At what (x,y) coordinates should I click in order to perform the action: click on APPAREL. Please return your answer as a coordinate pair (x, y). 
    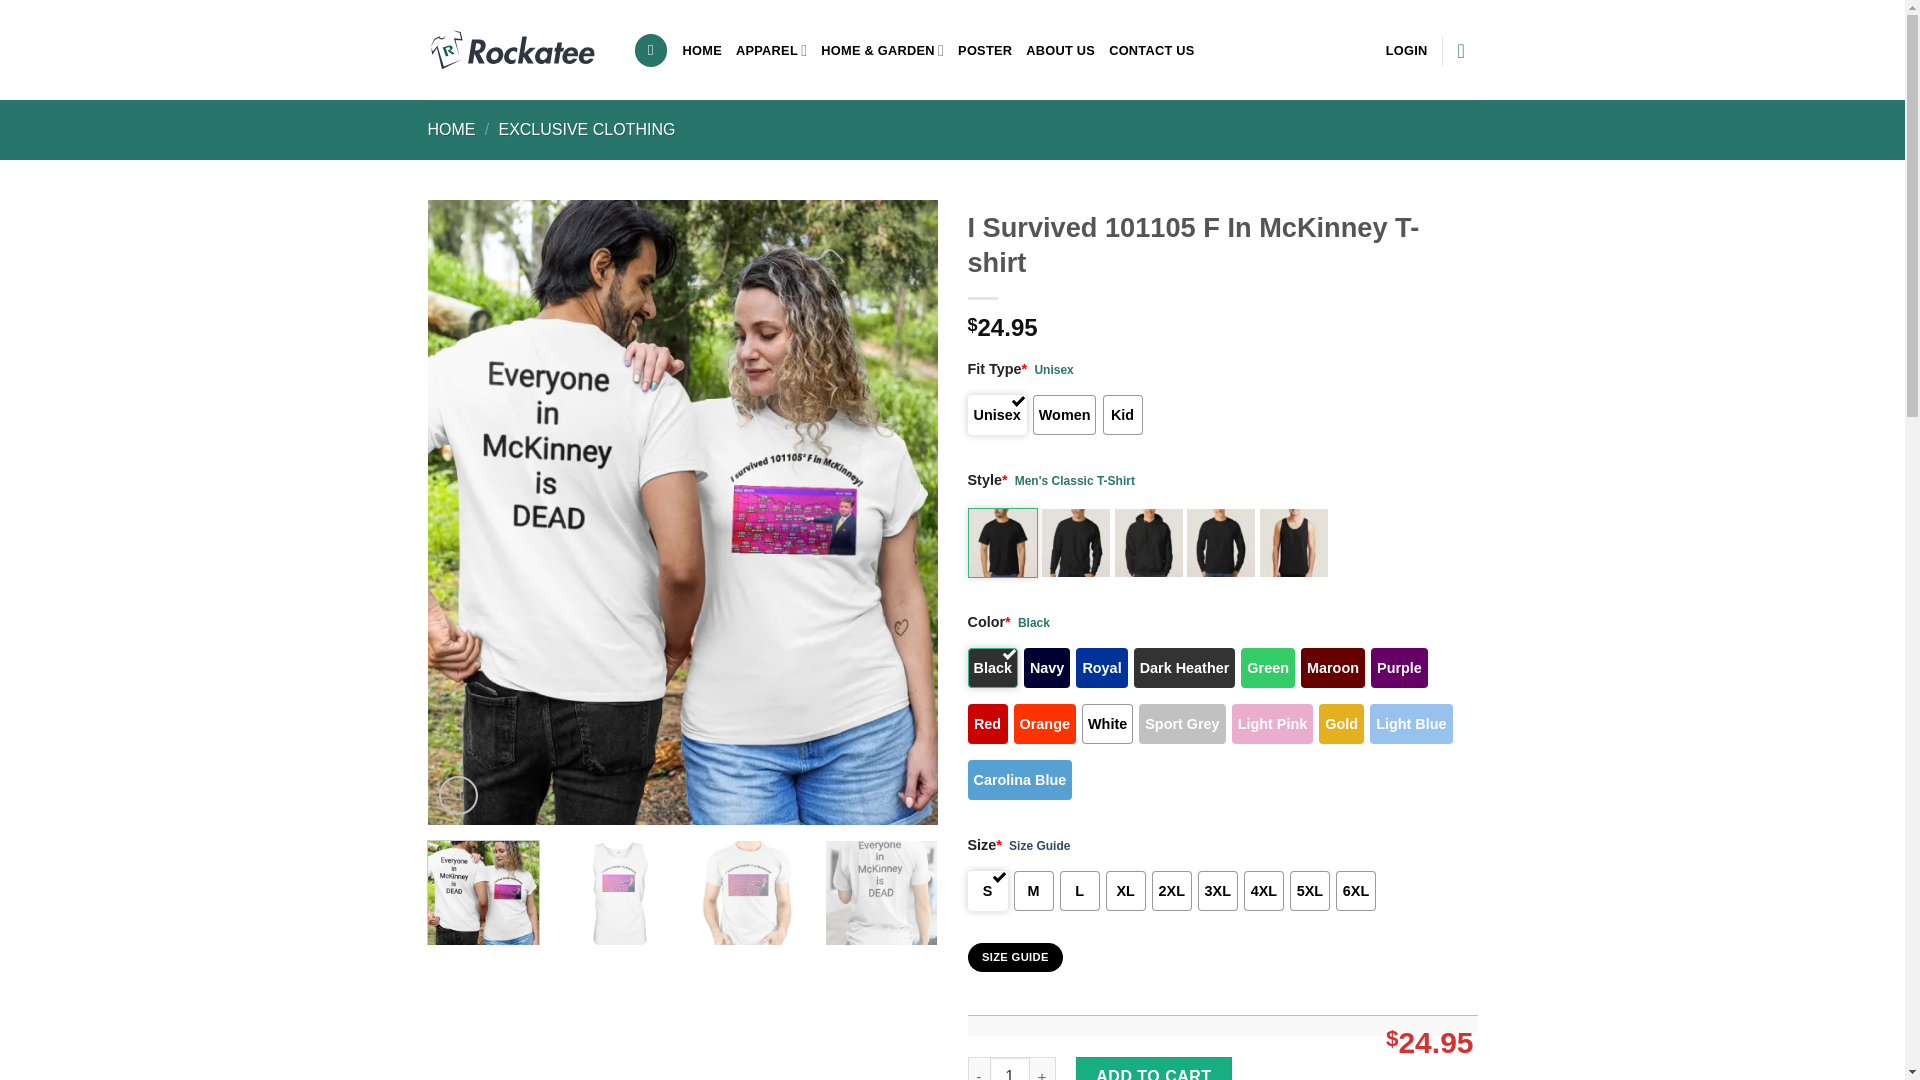
    Looking at the image, I should click on (770, 50).